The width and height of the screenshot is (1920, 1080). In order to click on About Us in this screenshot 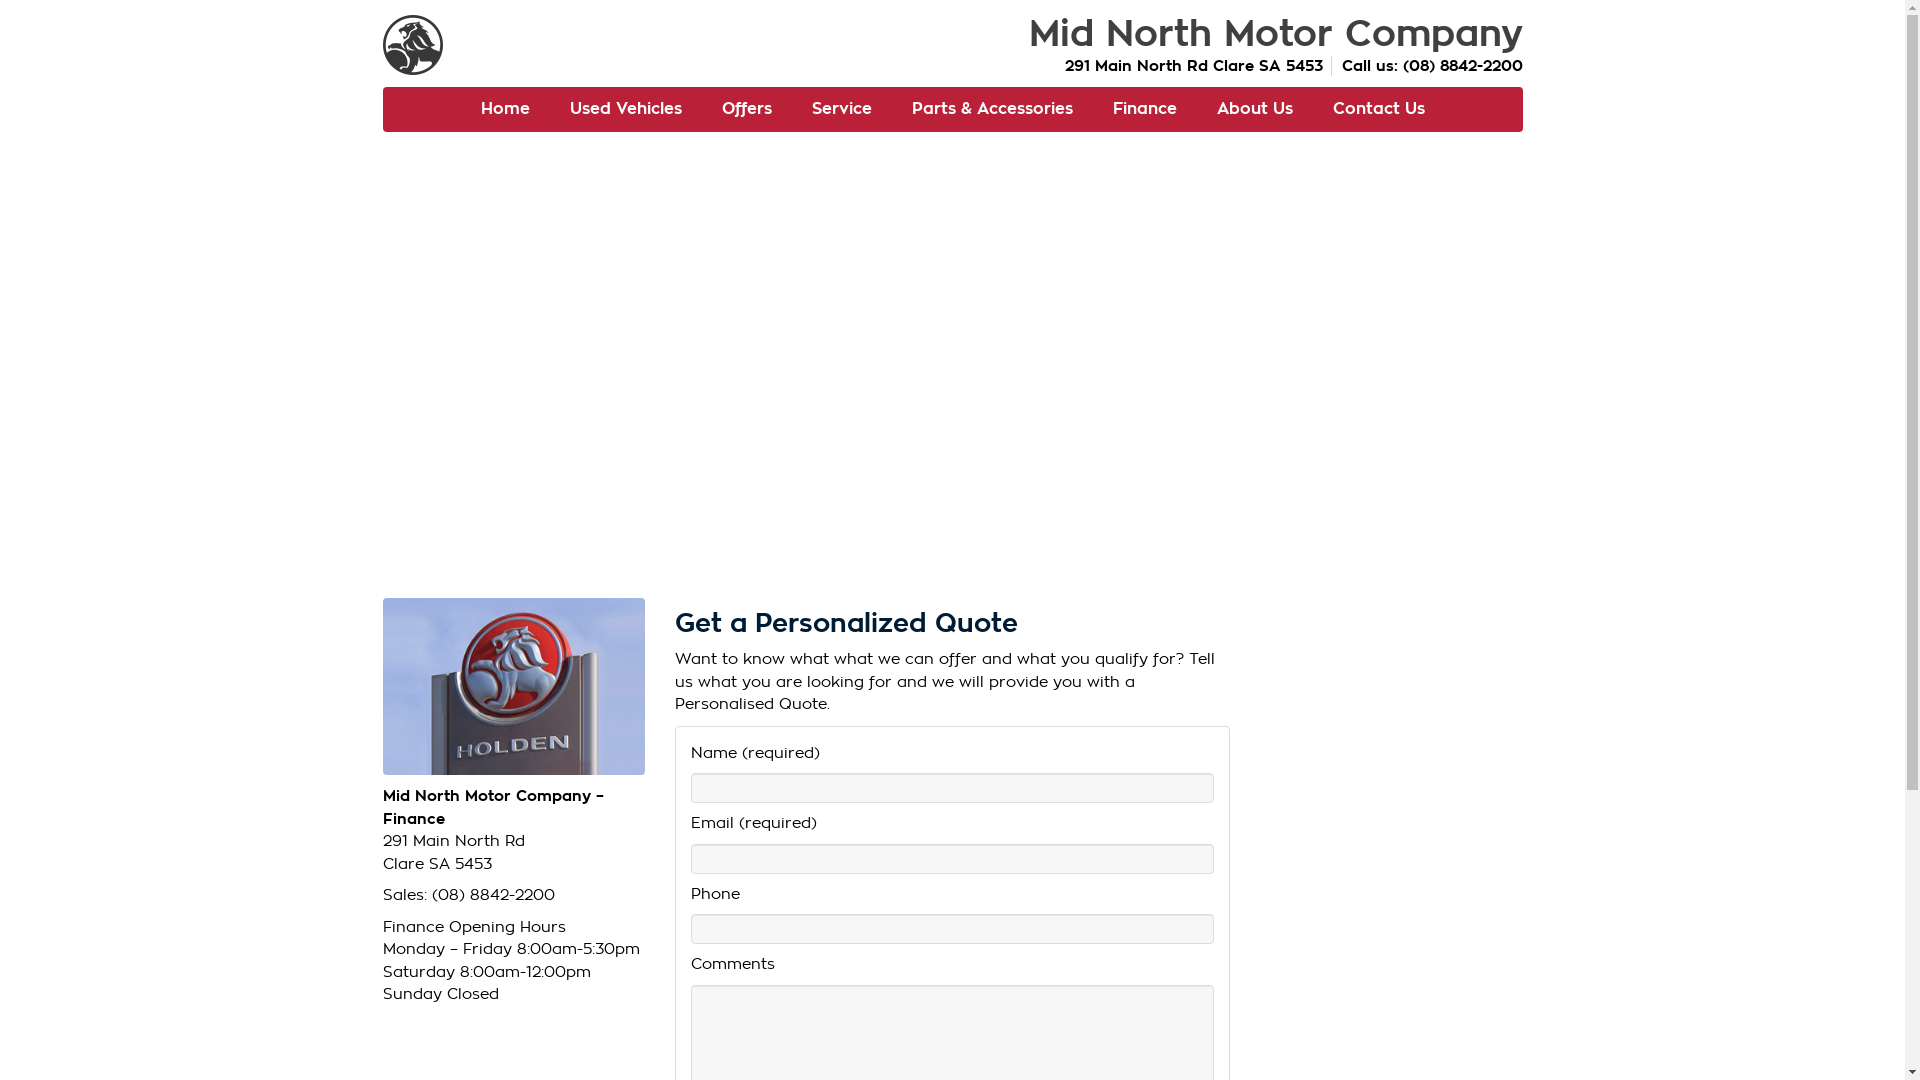, I will do `click(1254, 110)`.